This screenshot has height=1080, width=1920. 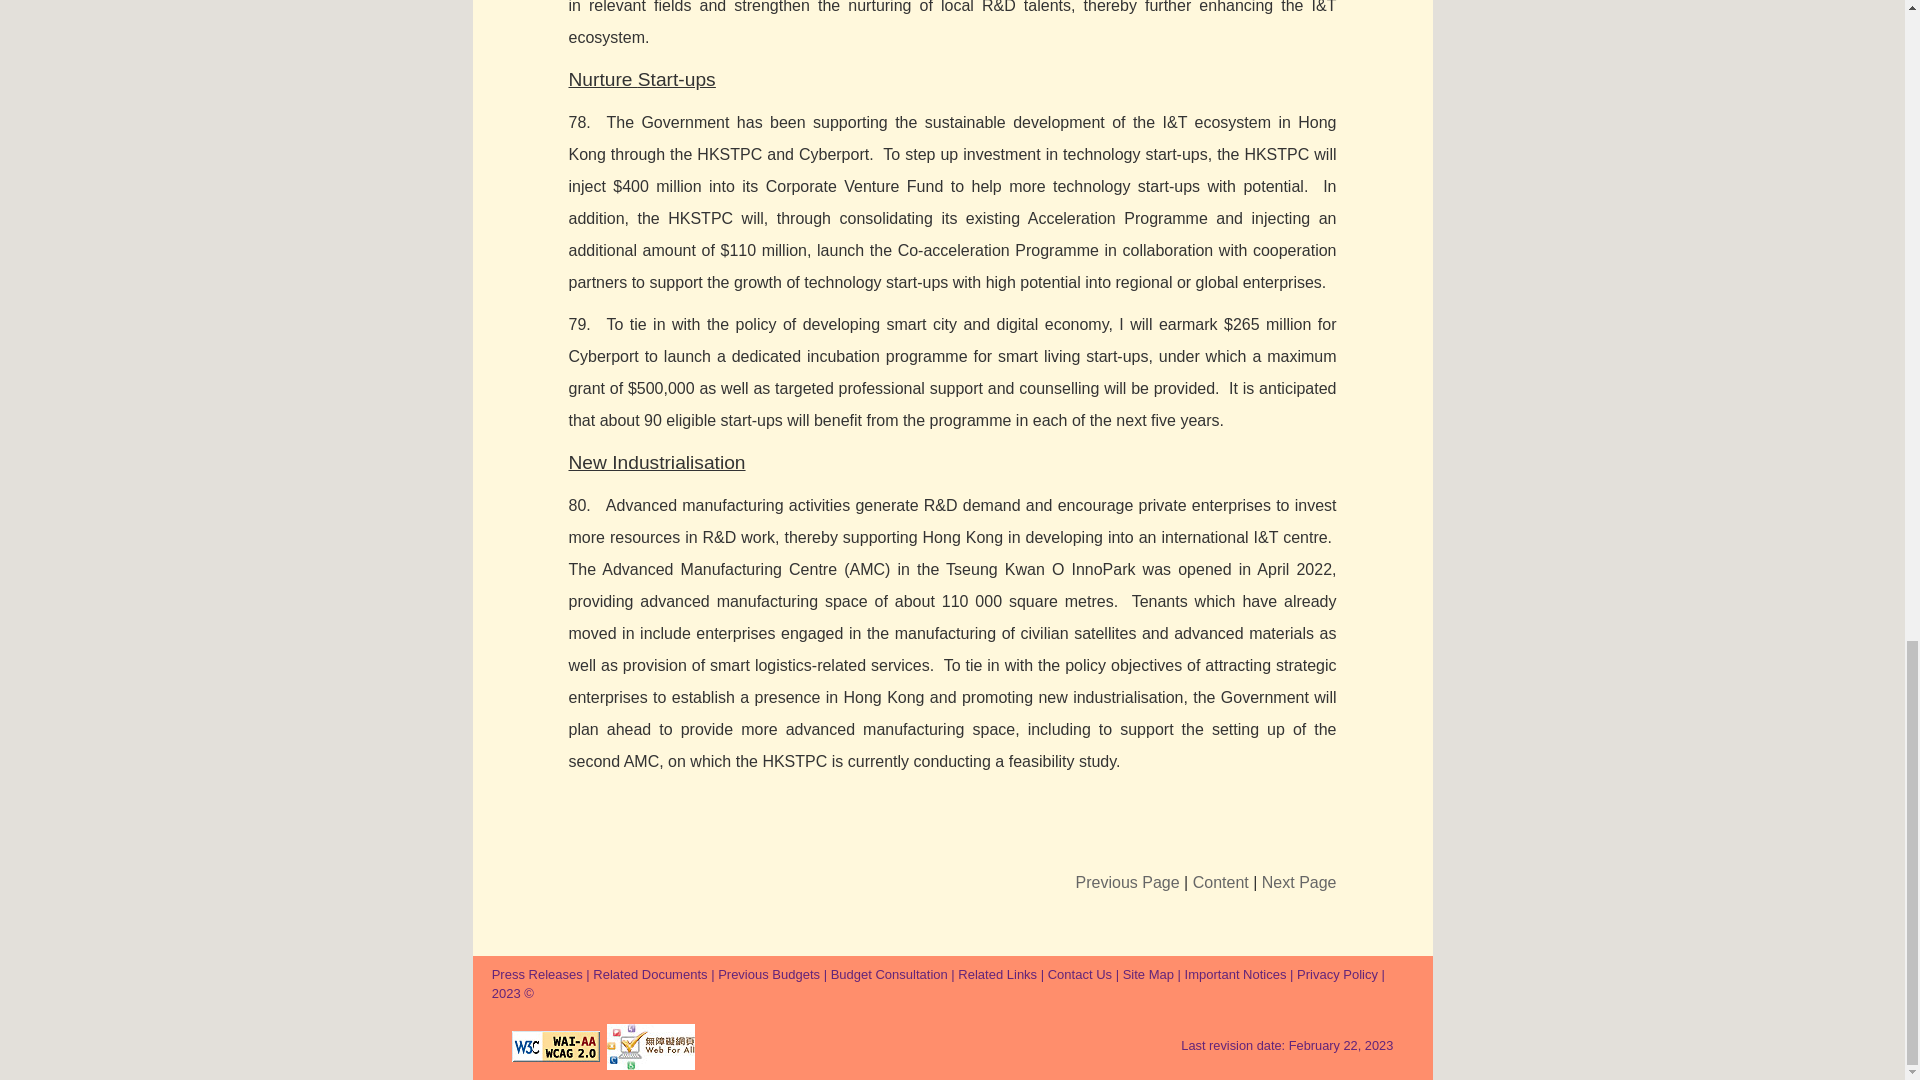 I want to click on Budget Consultation, so click(x=890, y=974).